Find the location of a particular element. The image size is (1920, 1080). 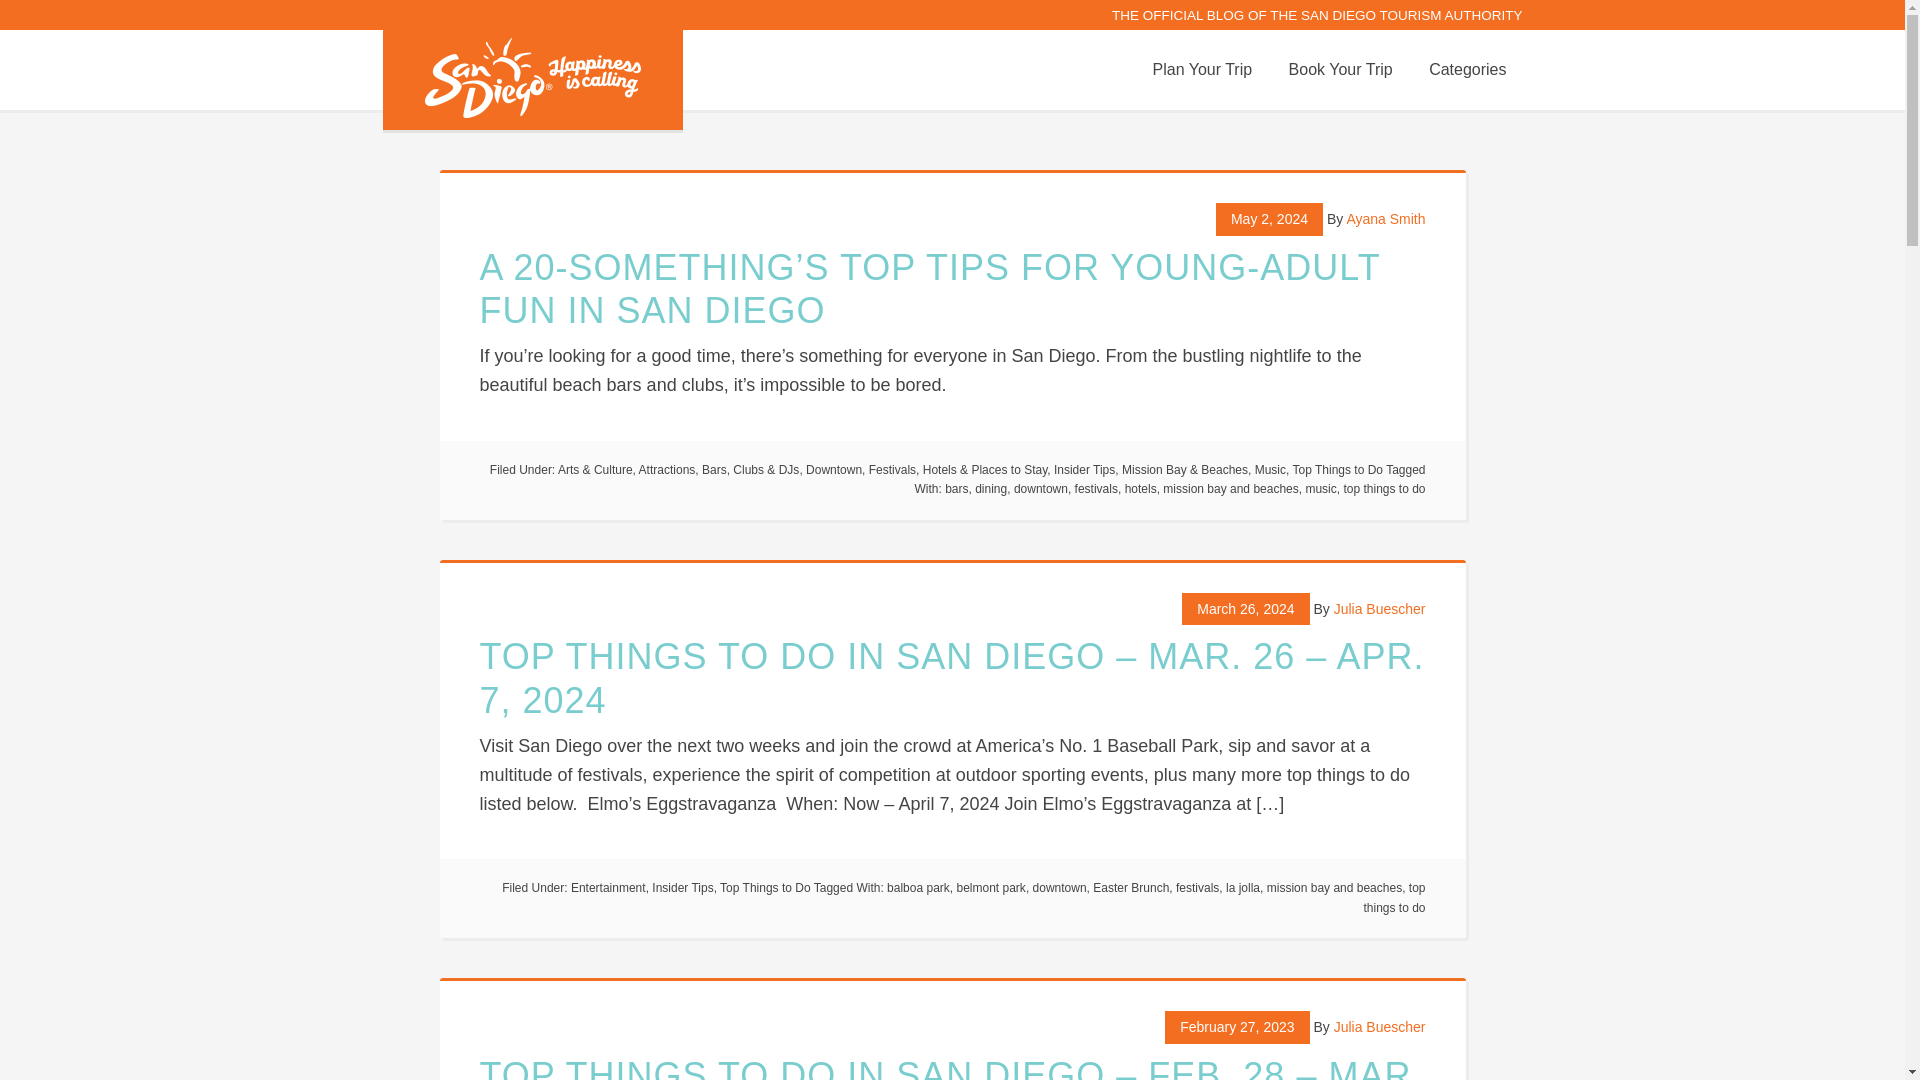

top things to do is located at coordinates (1383, 488).